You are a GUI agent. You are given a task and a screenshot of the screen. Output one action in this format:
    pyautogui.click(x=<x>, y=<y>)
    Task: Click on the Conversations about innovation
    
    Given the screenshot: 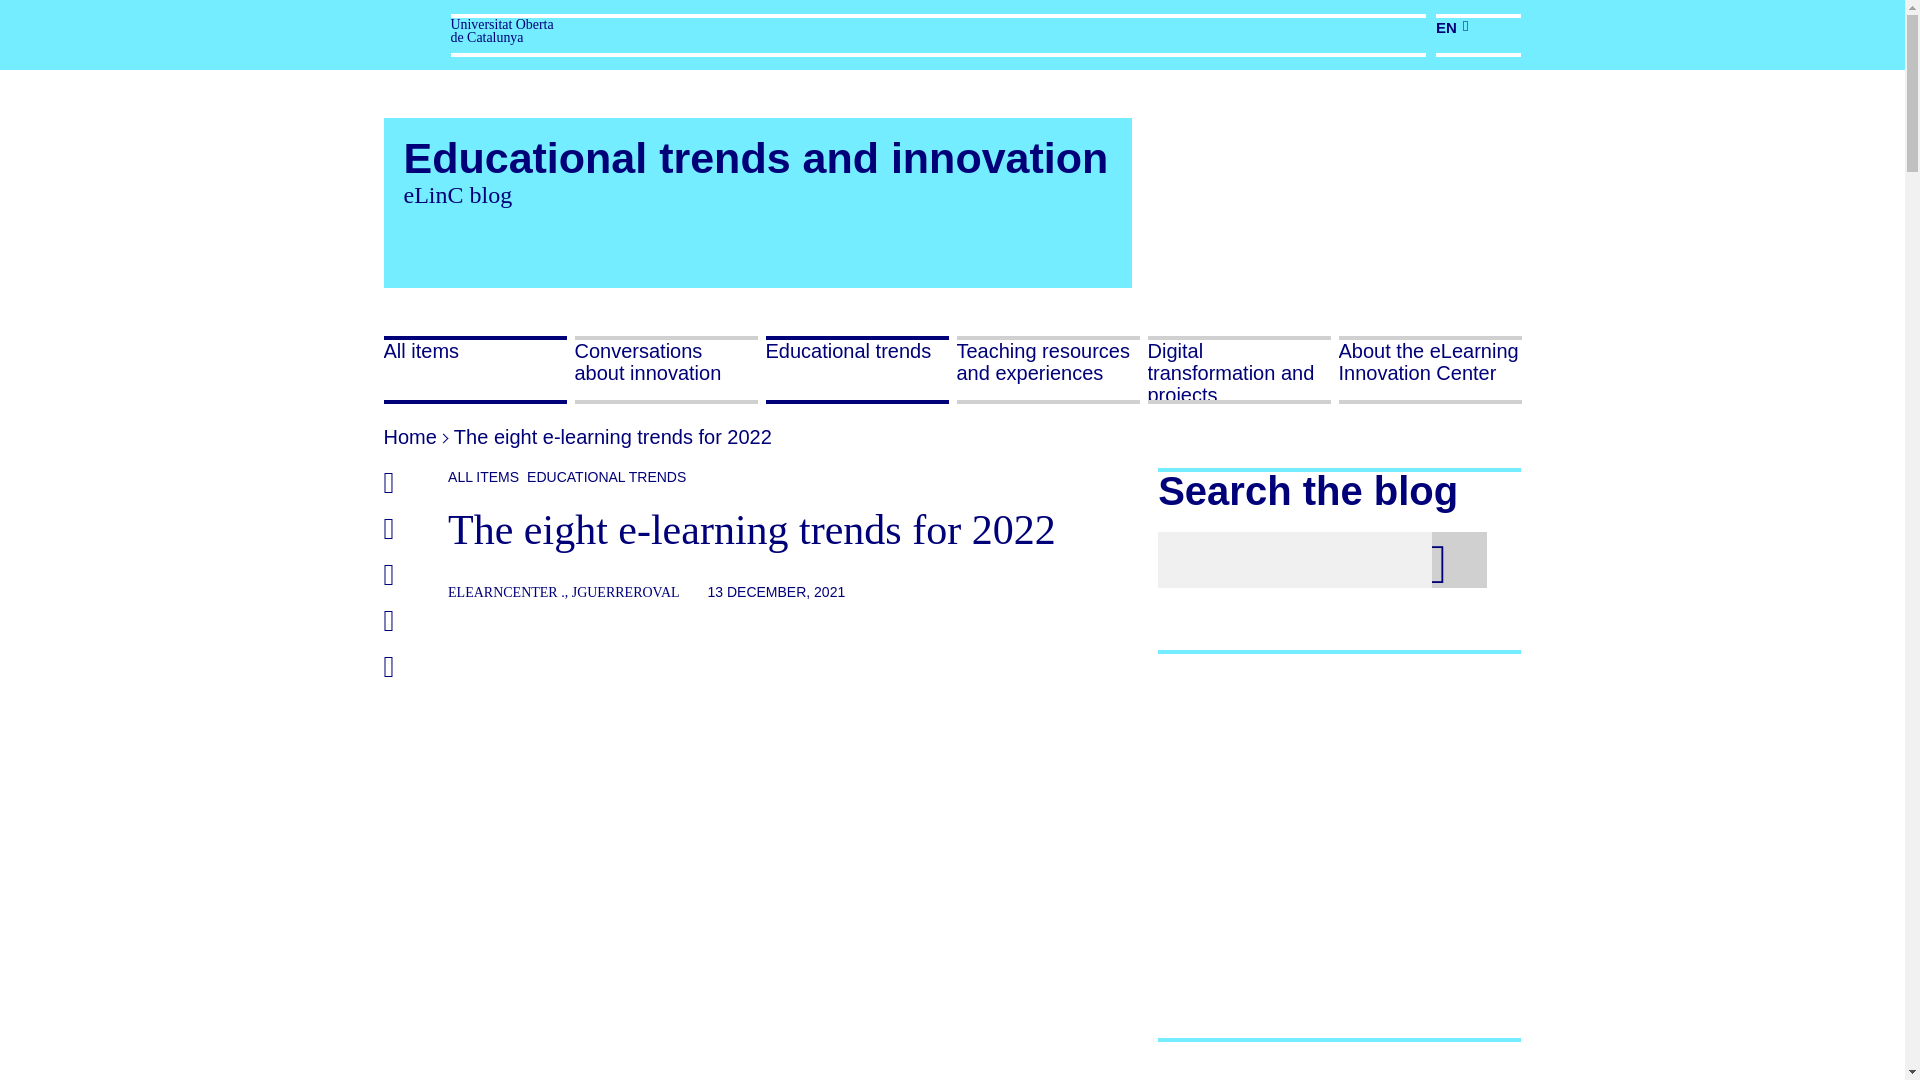 What is the action you would take?
    pyautogui.click(x=665, y=370)
    